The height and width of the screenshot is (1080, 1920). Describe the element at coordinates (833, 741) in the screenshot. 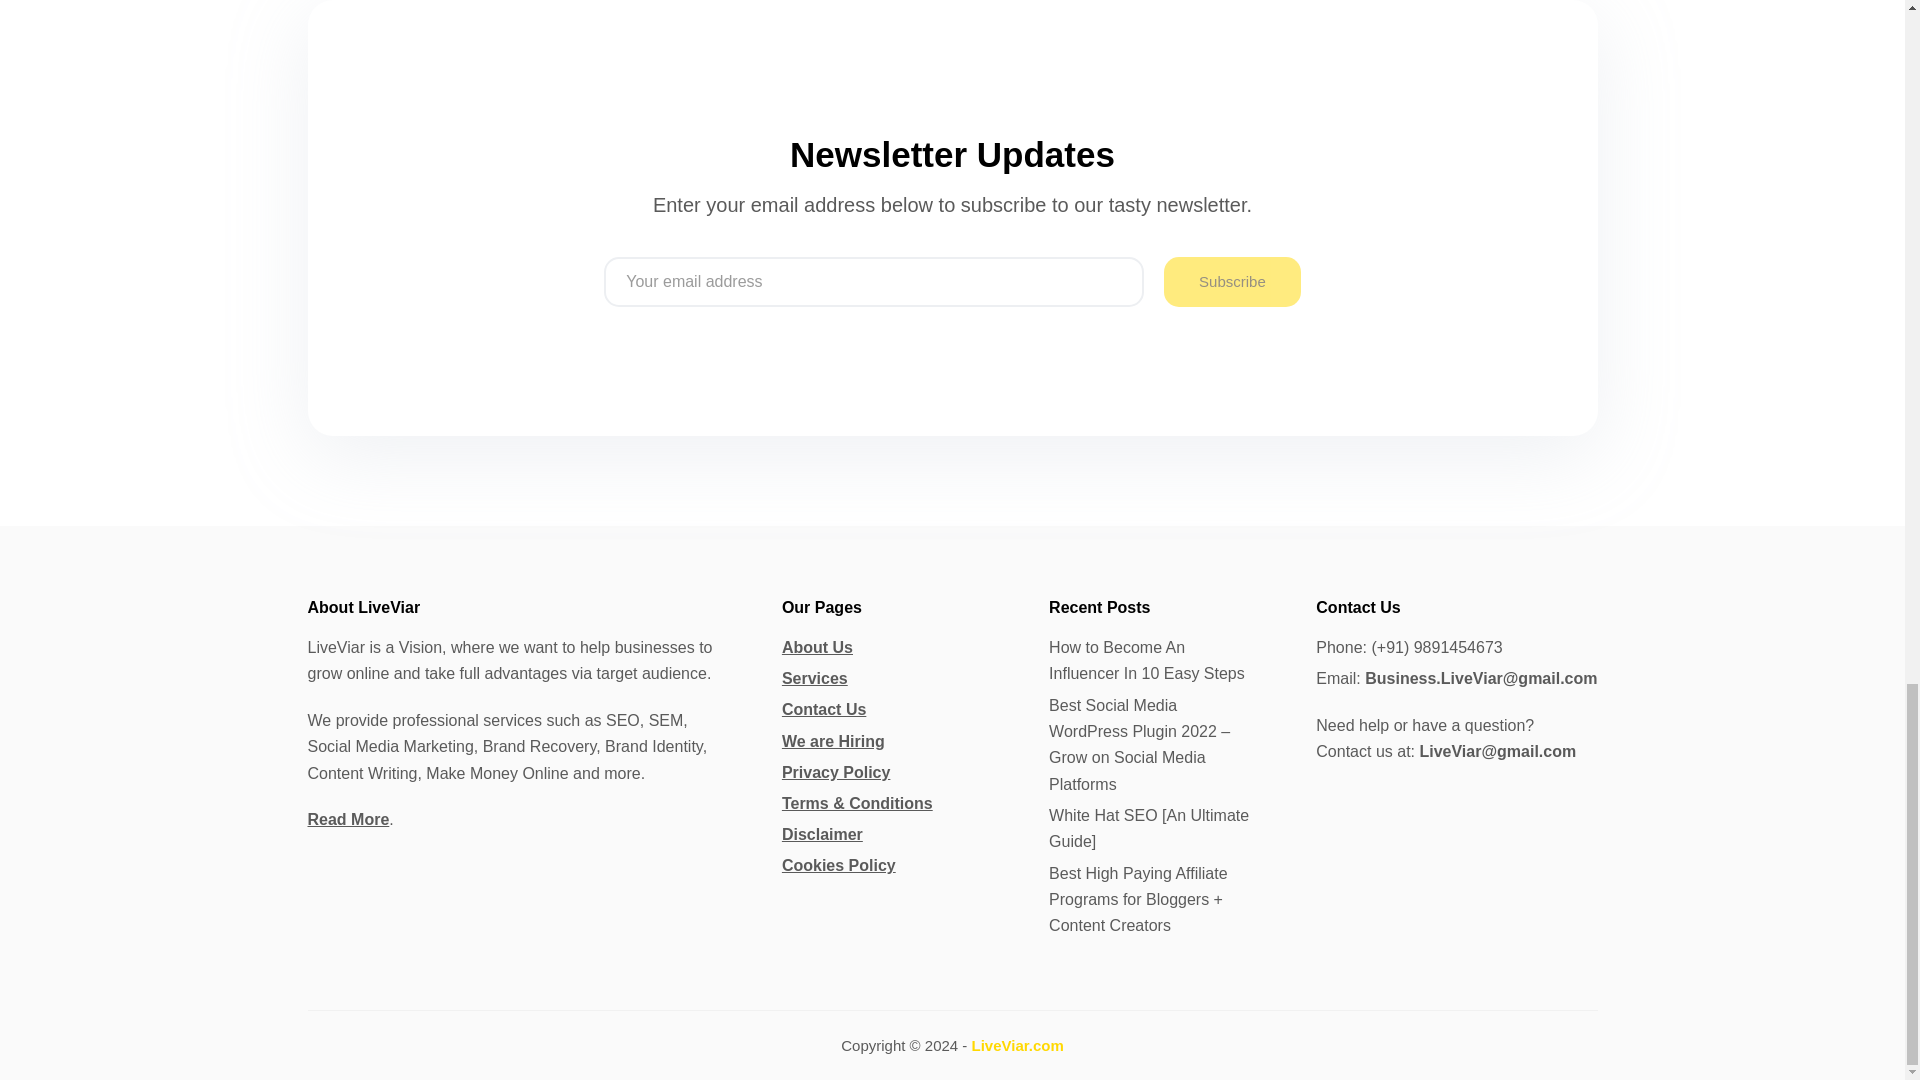

I see `We are Hiring` at that location.